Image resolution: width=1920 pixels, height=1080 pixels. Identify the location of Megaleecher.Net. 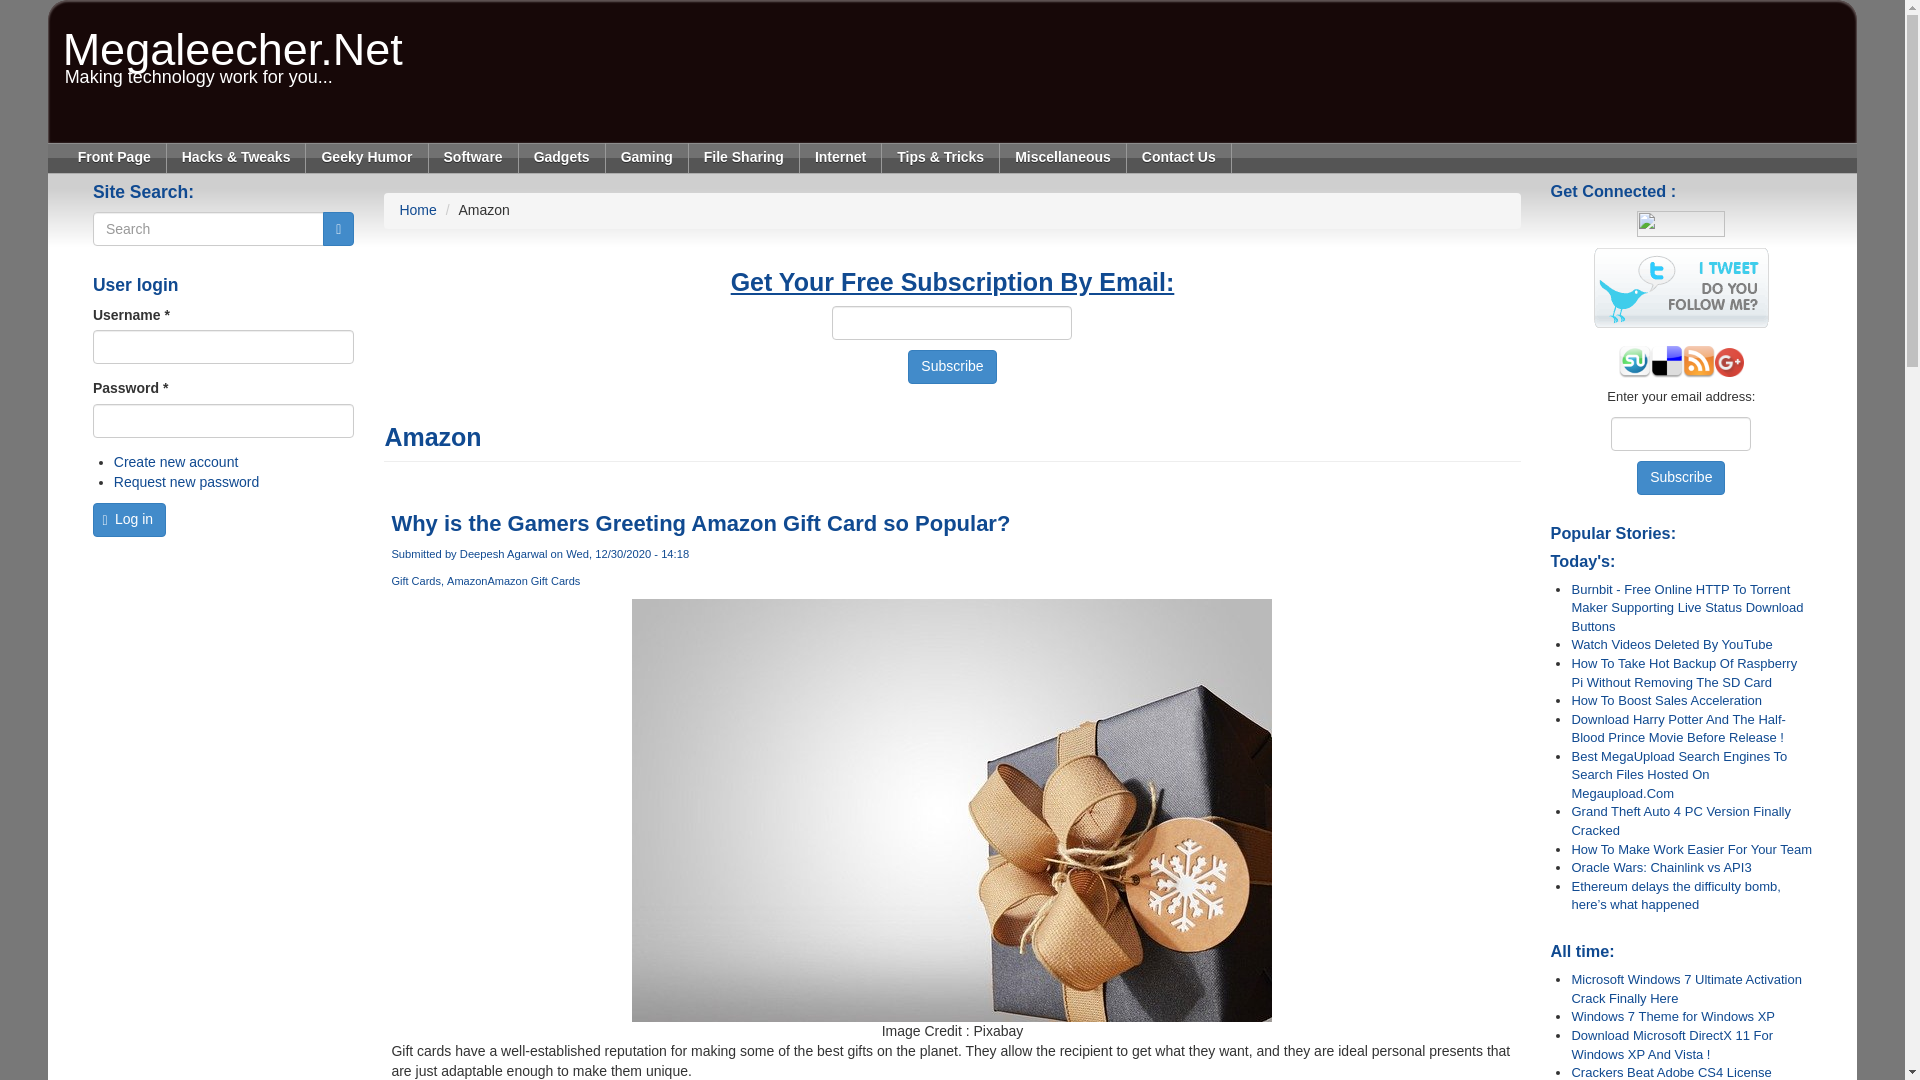
(233, 28).